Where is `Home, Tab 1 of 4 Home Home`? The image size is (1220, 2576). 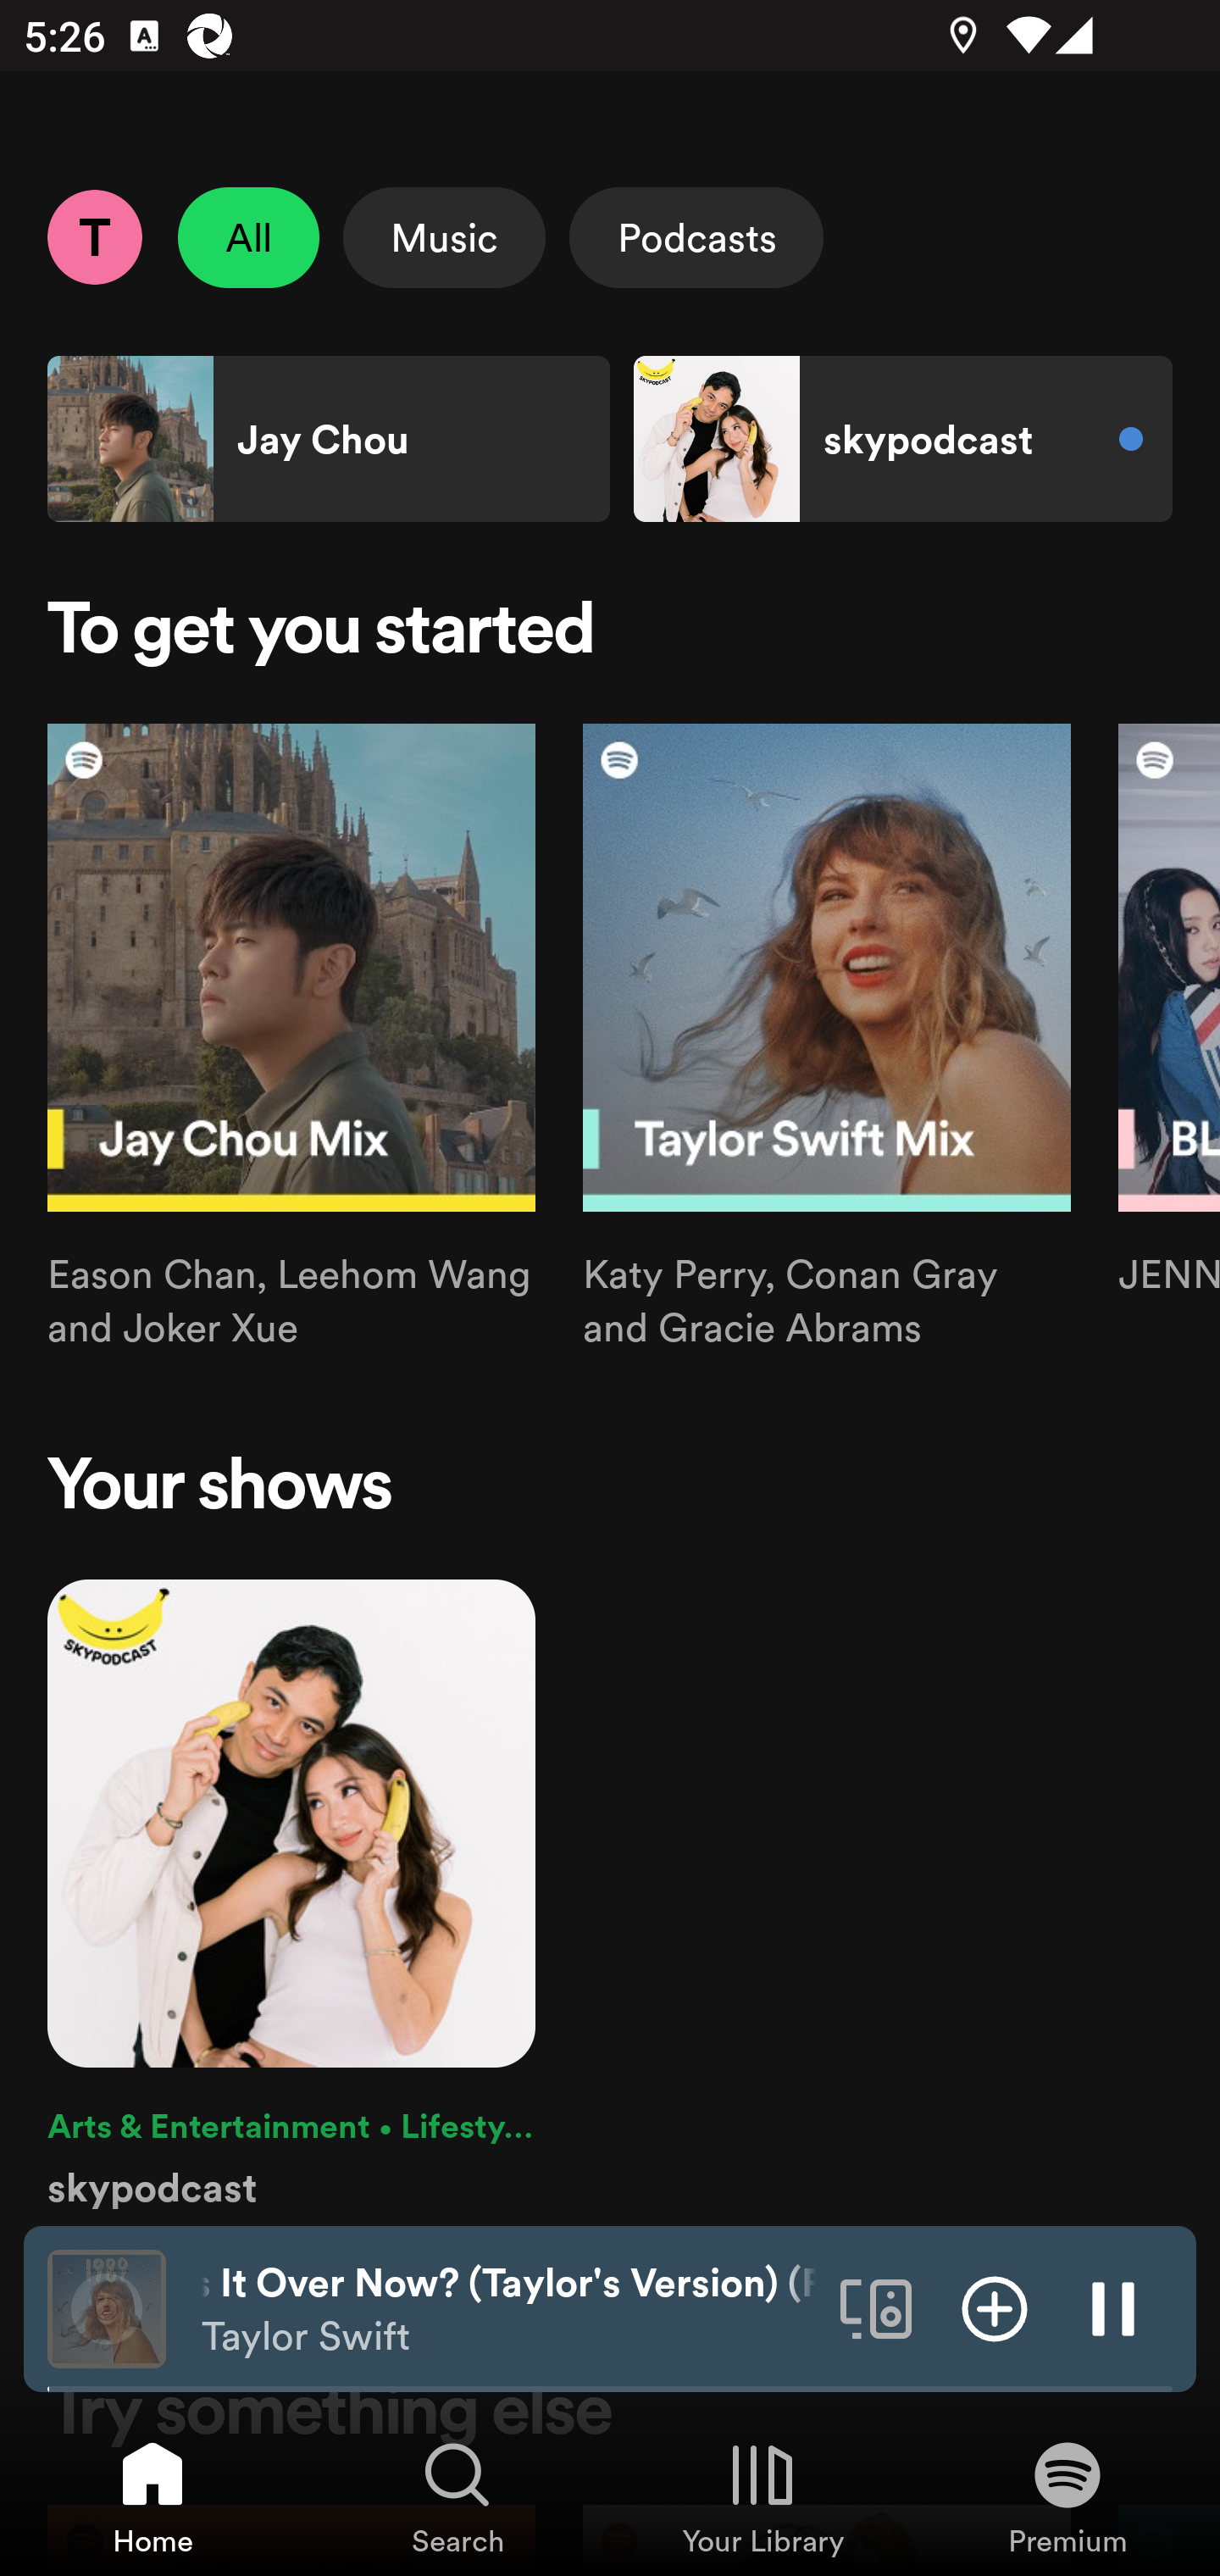 Home, Tab 1 of 4 Home Home is located at coordinates (152, 2496).